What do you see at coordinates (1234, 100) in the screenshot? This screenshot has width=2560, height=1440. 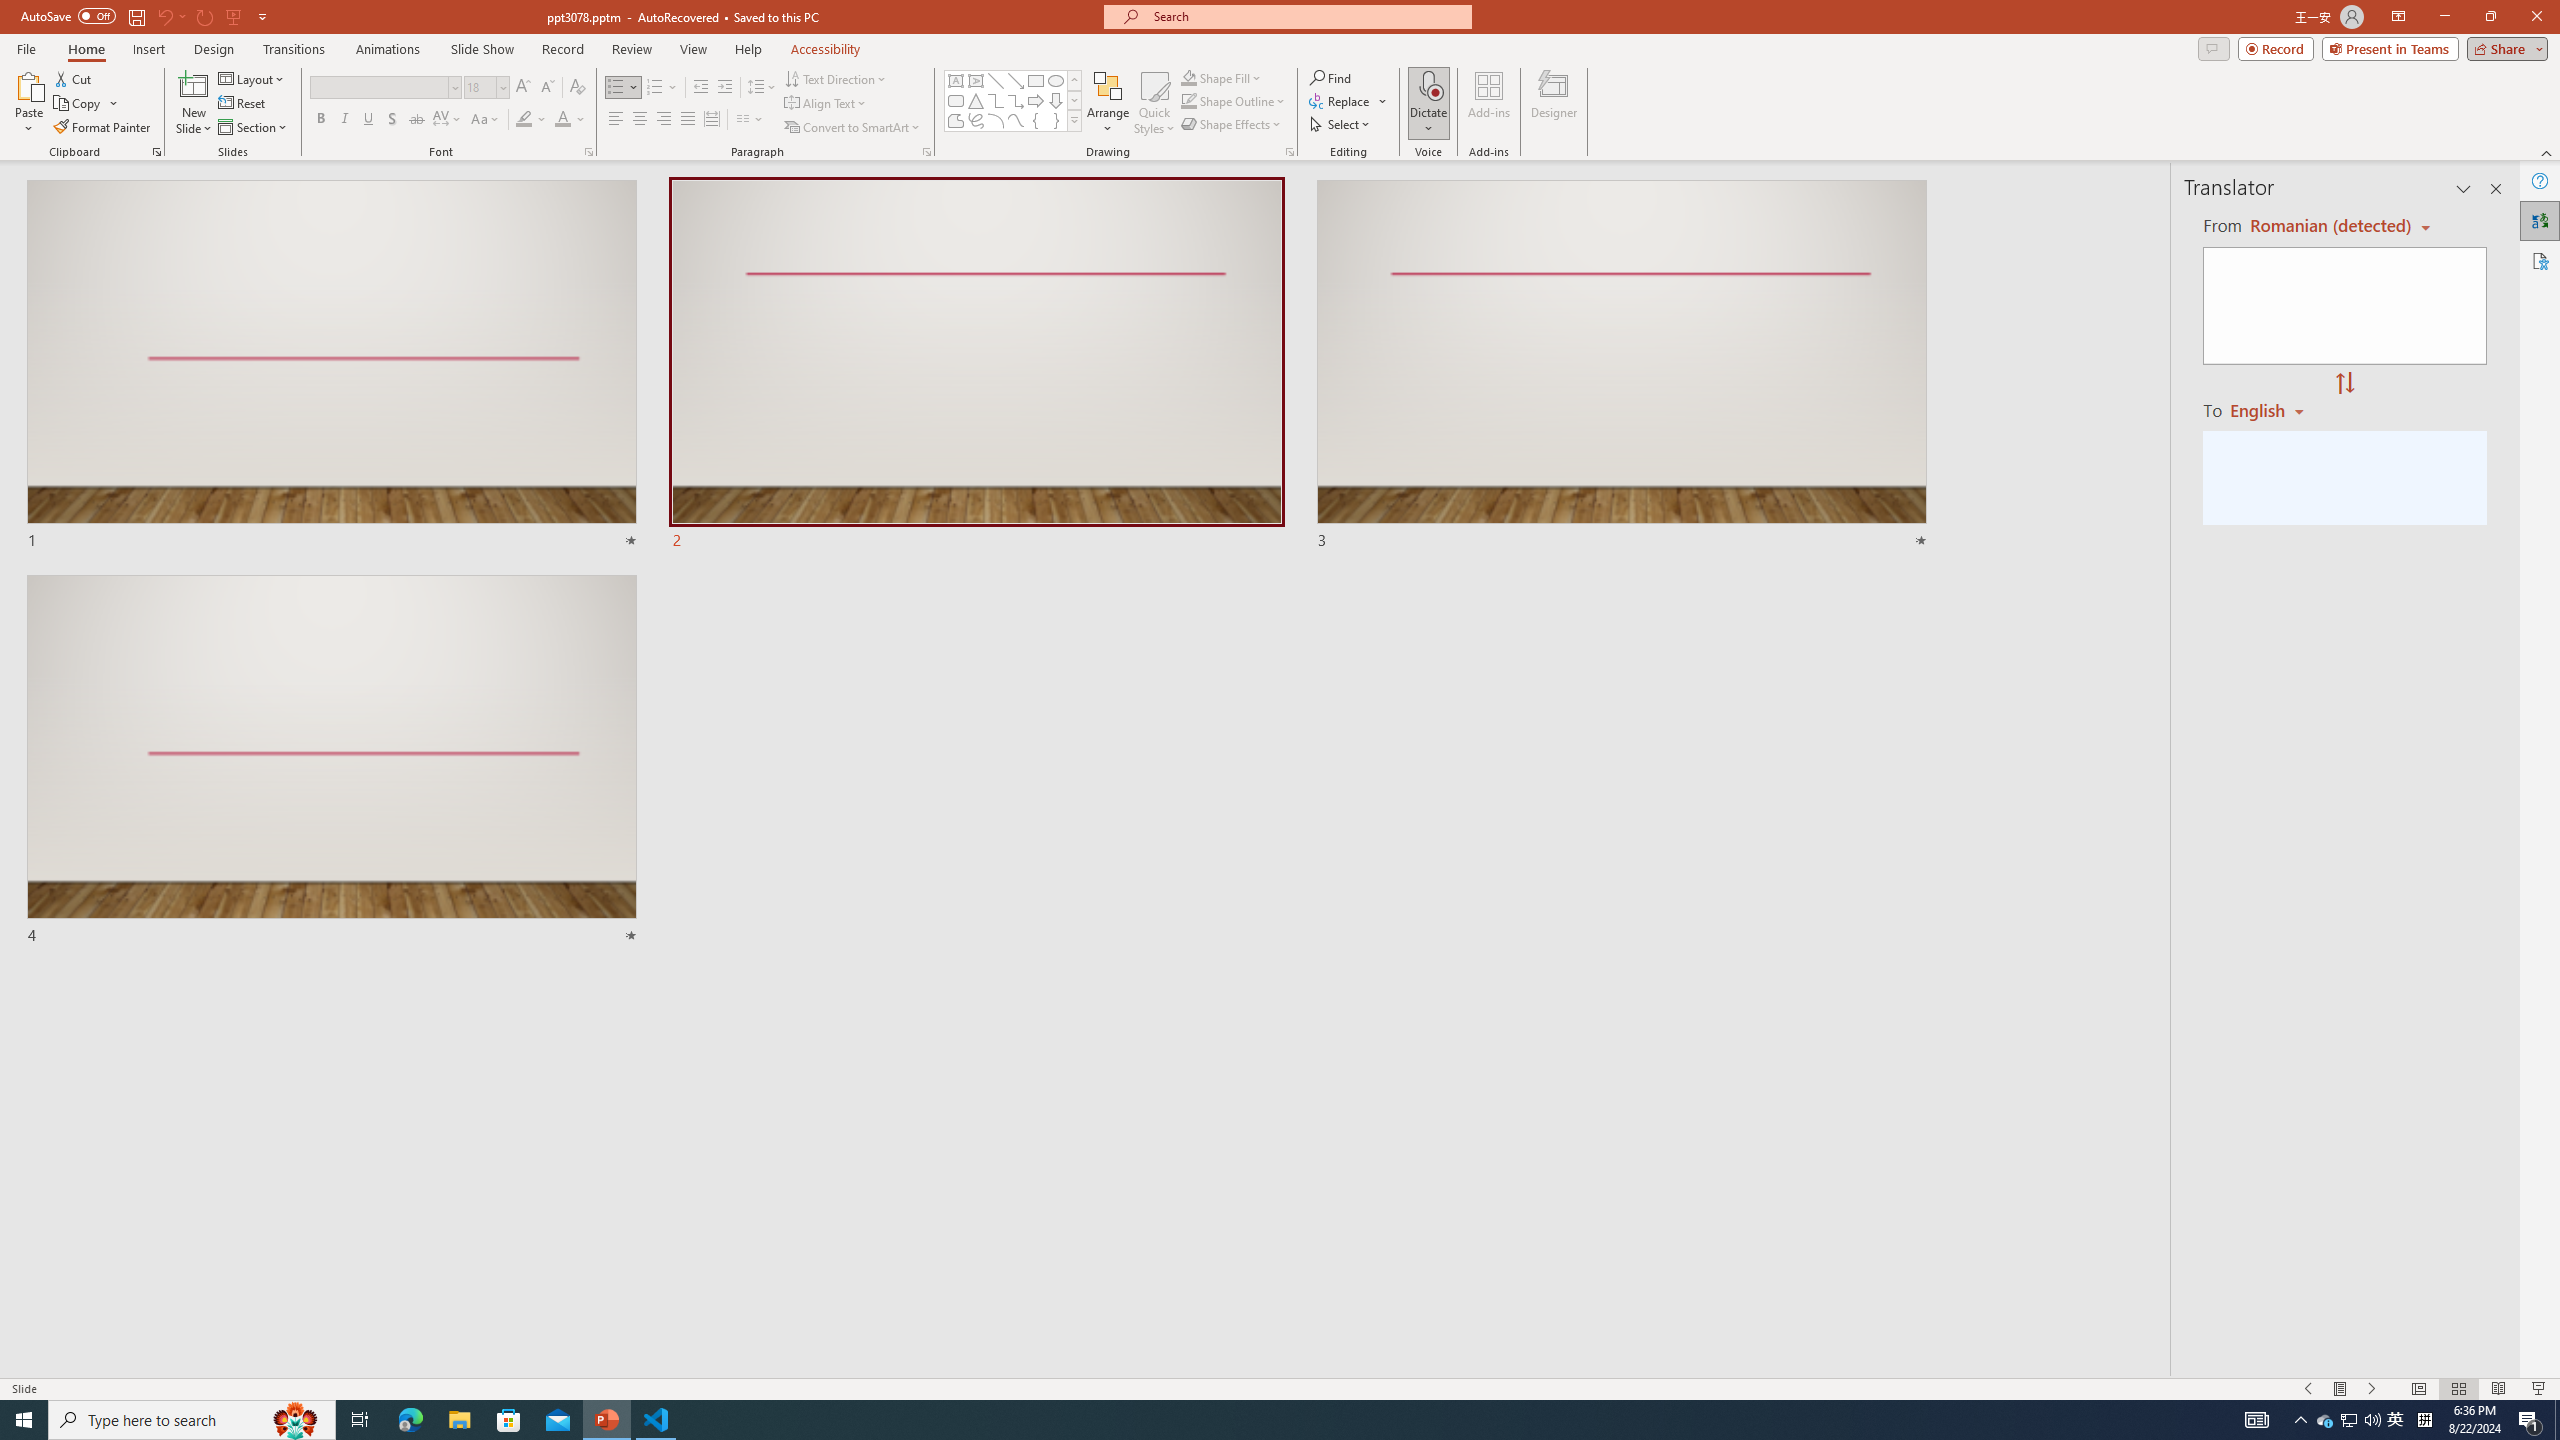 I see `Shape Outline` at bounding box center [1234, 100].